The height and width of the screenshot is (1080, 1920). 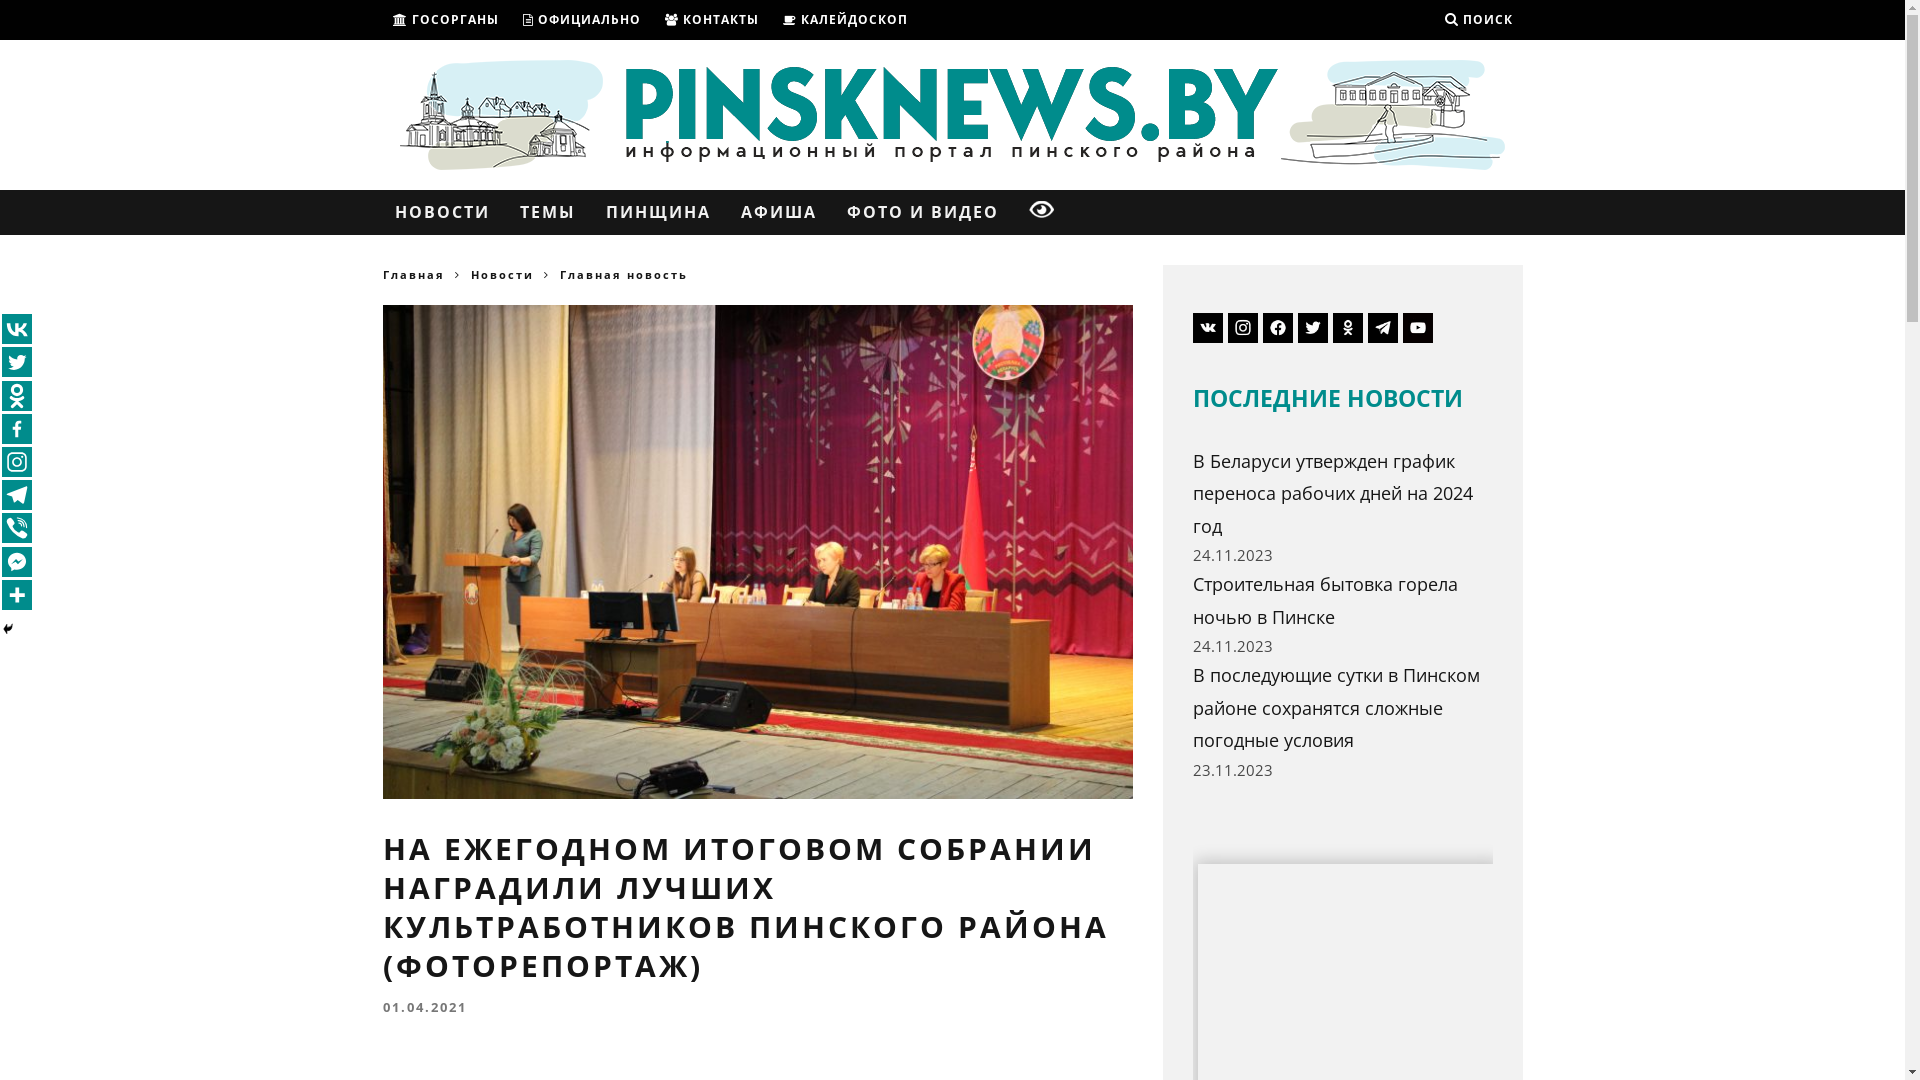 What do you see at coordinates (8, 629) in the screenshot?
I see `Hide` at bounding box center [8, 629].